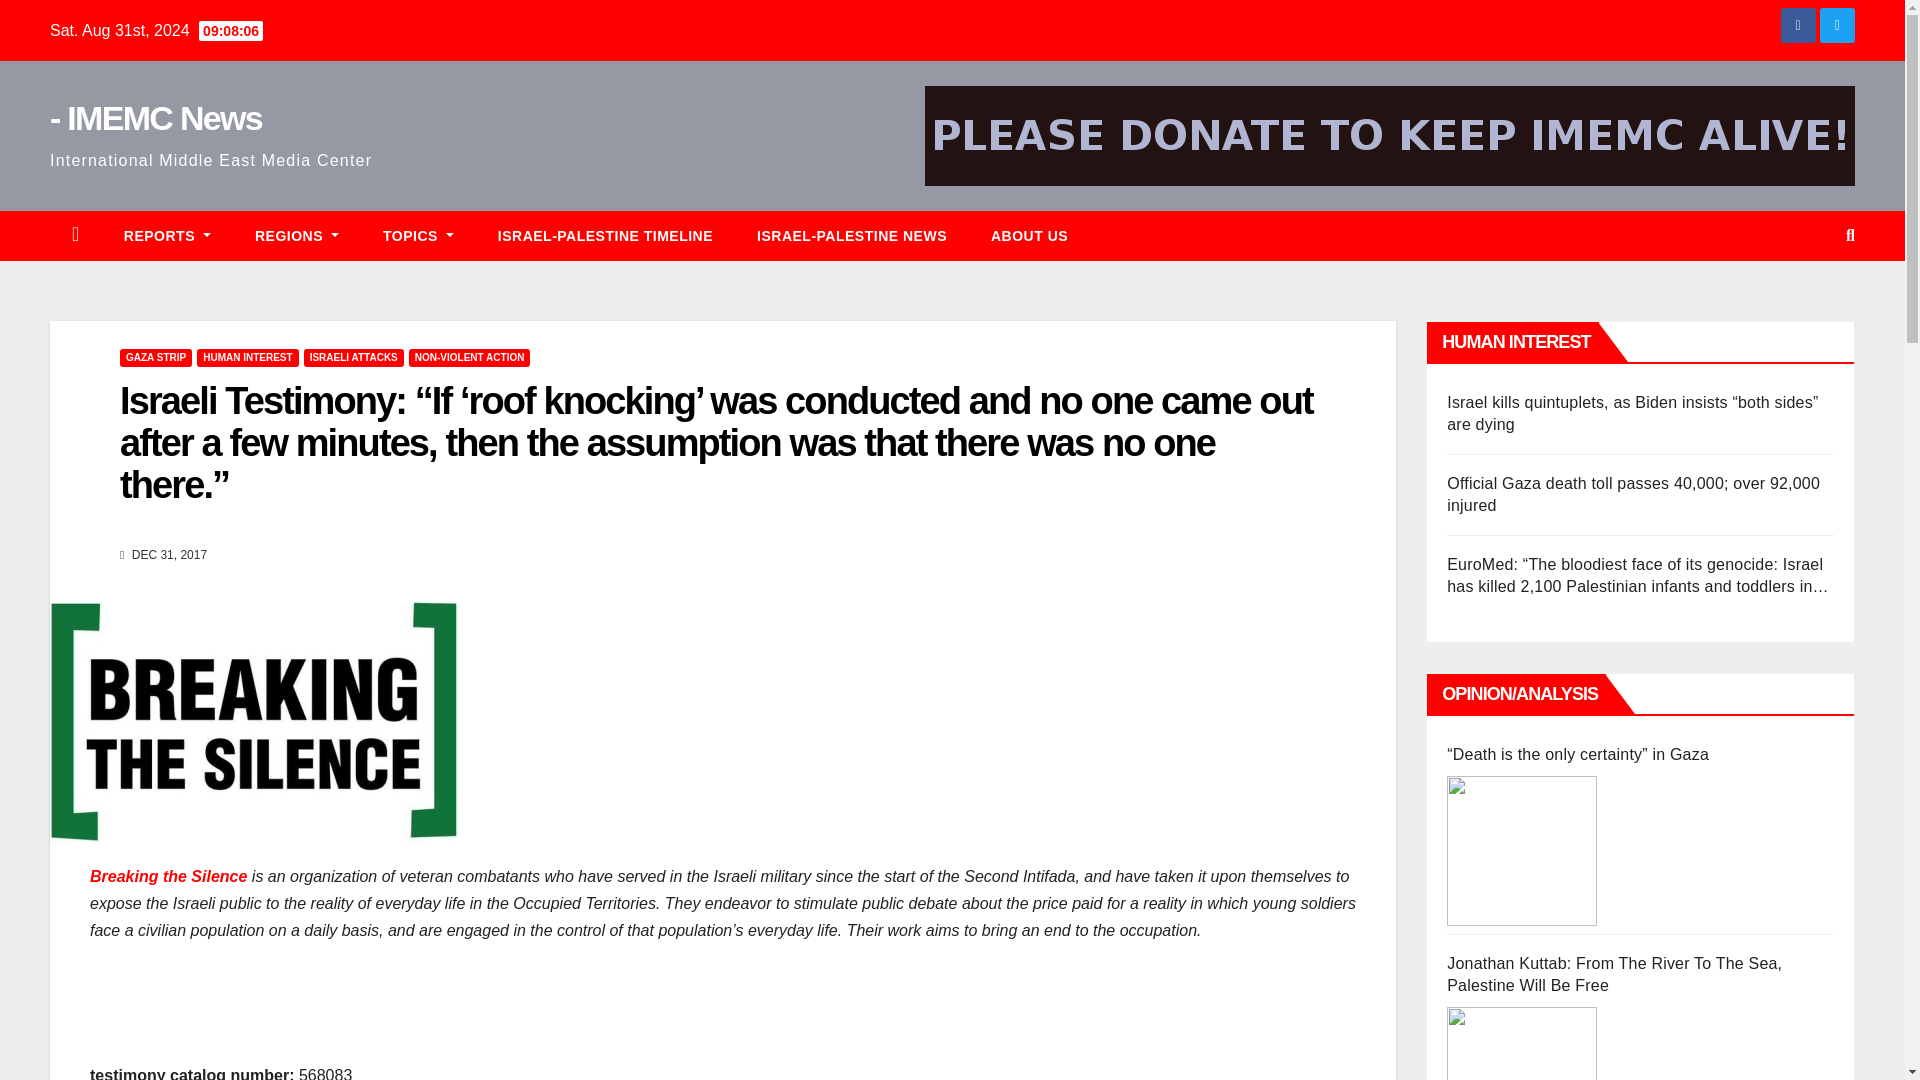 This screenshot has height=1080, width=1920. What do you see at coordinates (166, 236) in the screenshot?
I see `Reports` at bounding box center [166, 236].